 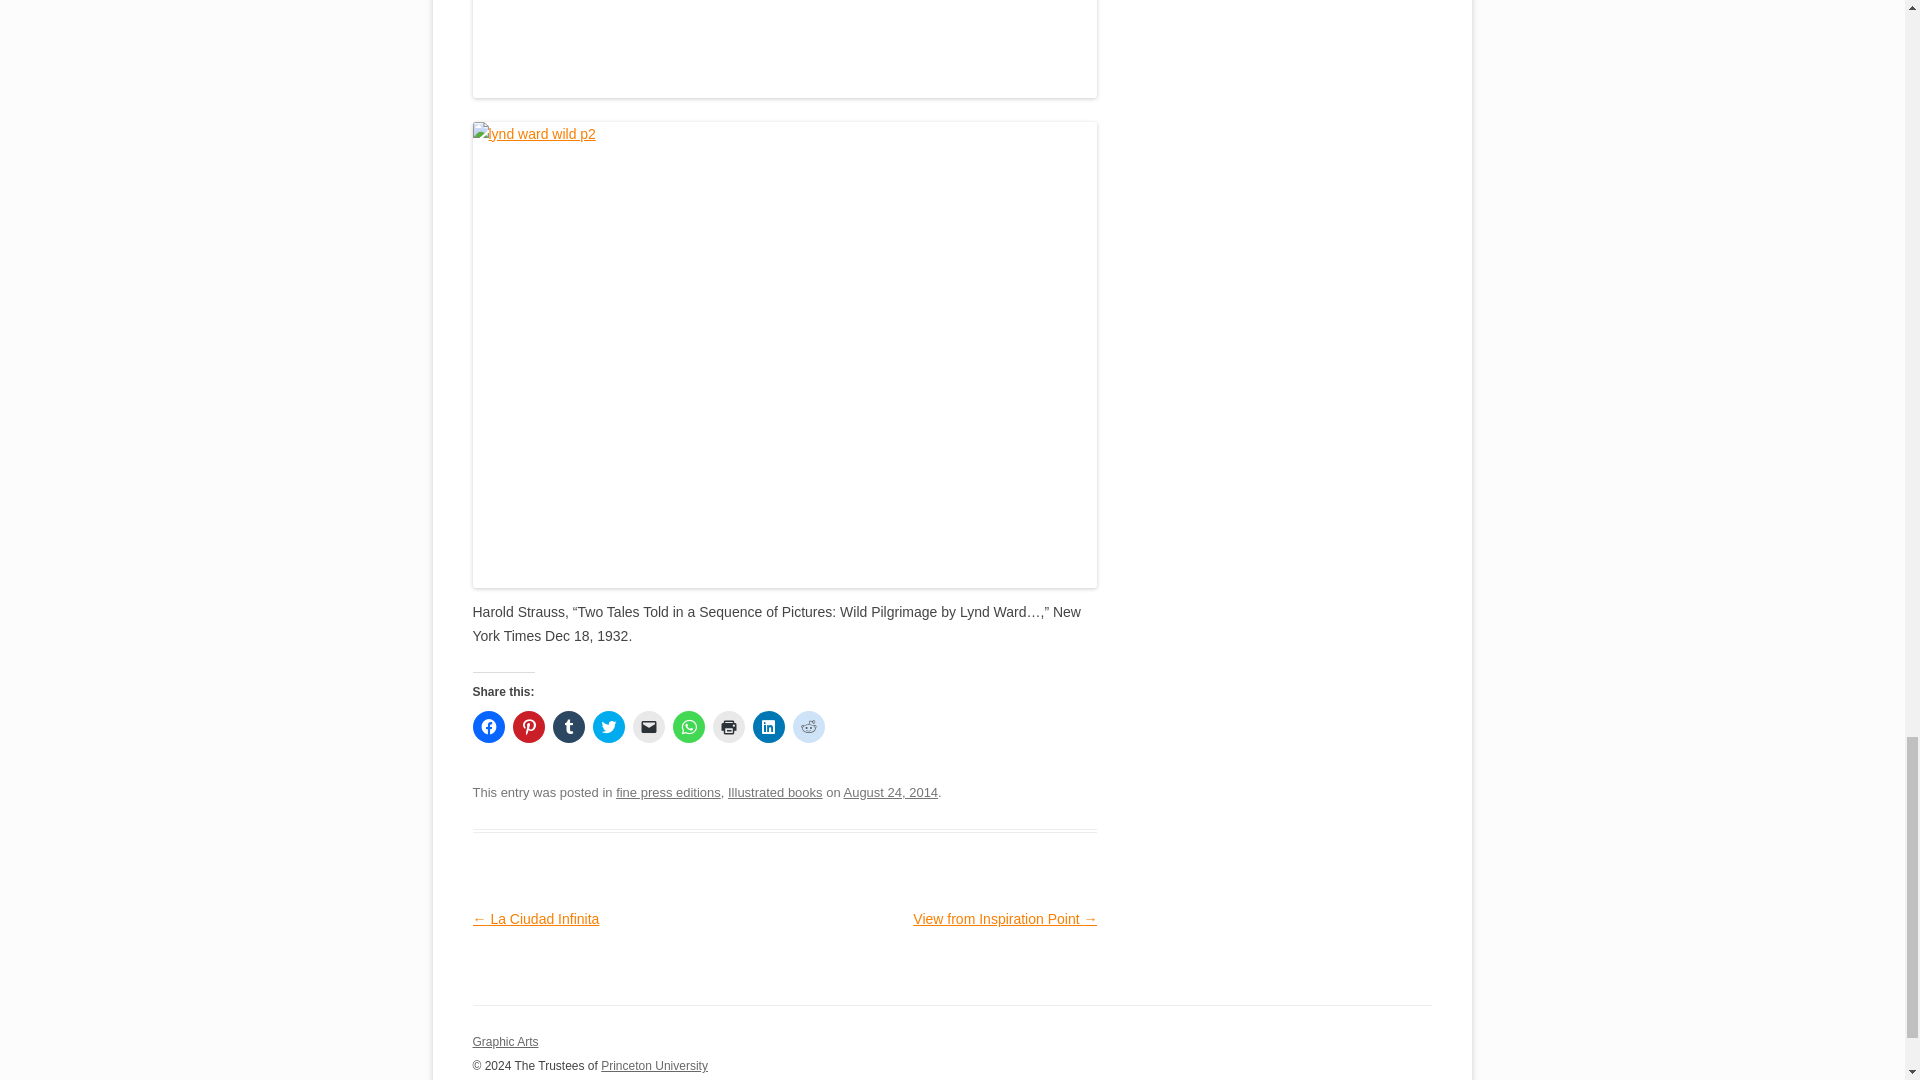 I want to click on Illustrated books, so click(x=775, y=792).